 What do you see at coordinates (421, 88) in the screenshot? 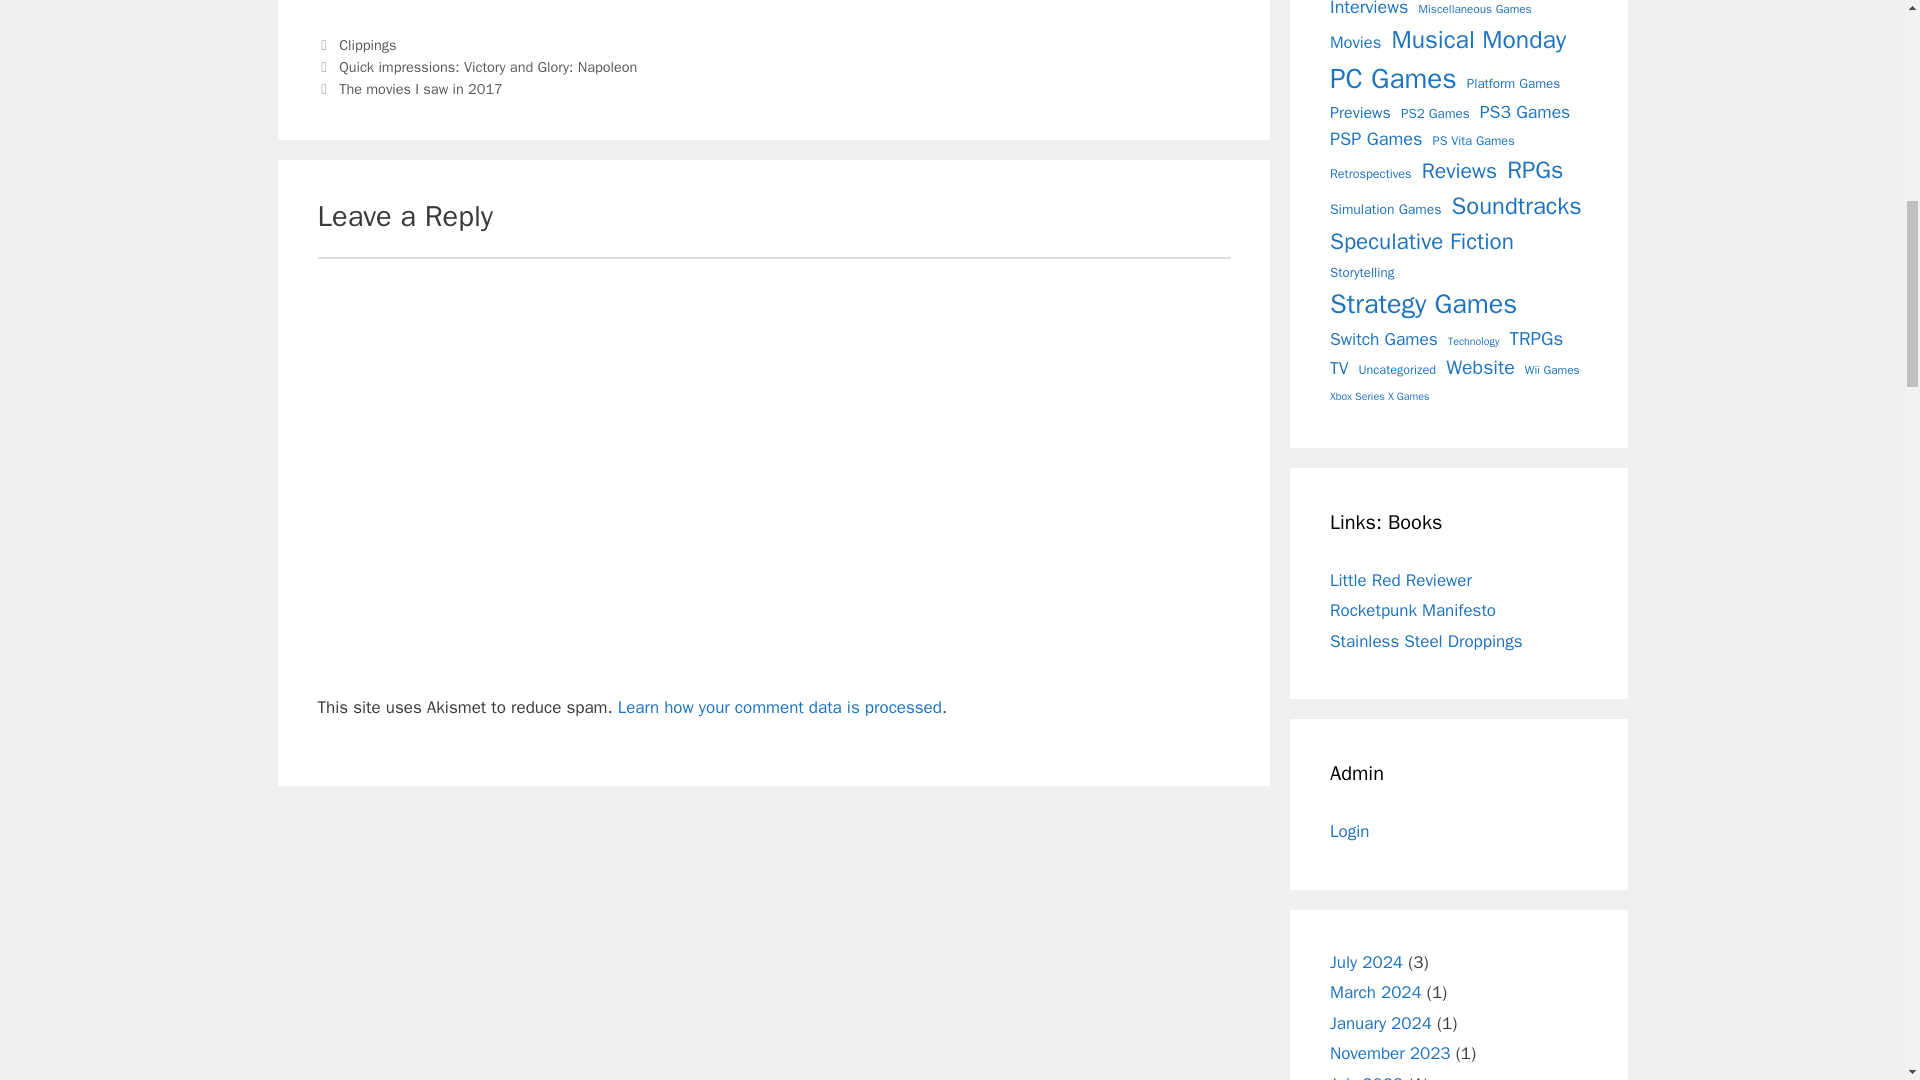
I see `The movies I saw in 2017` at bounding box center [421, 88].